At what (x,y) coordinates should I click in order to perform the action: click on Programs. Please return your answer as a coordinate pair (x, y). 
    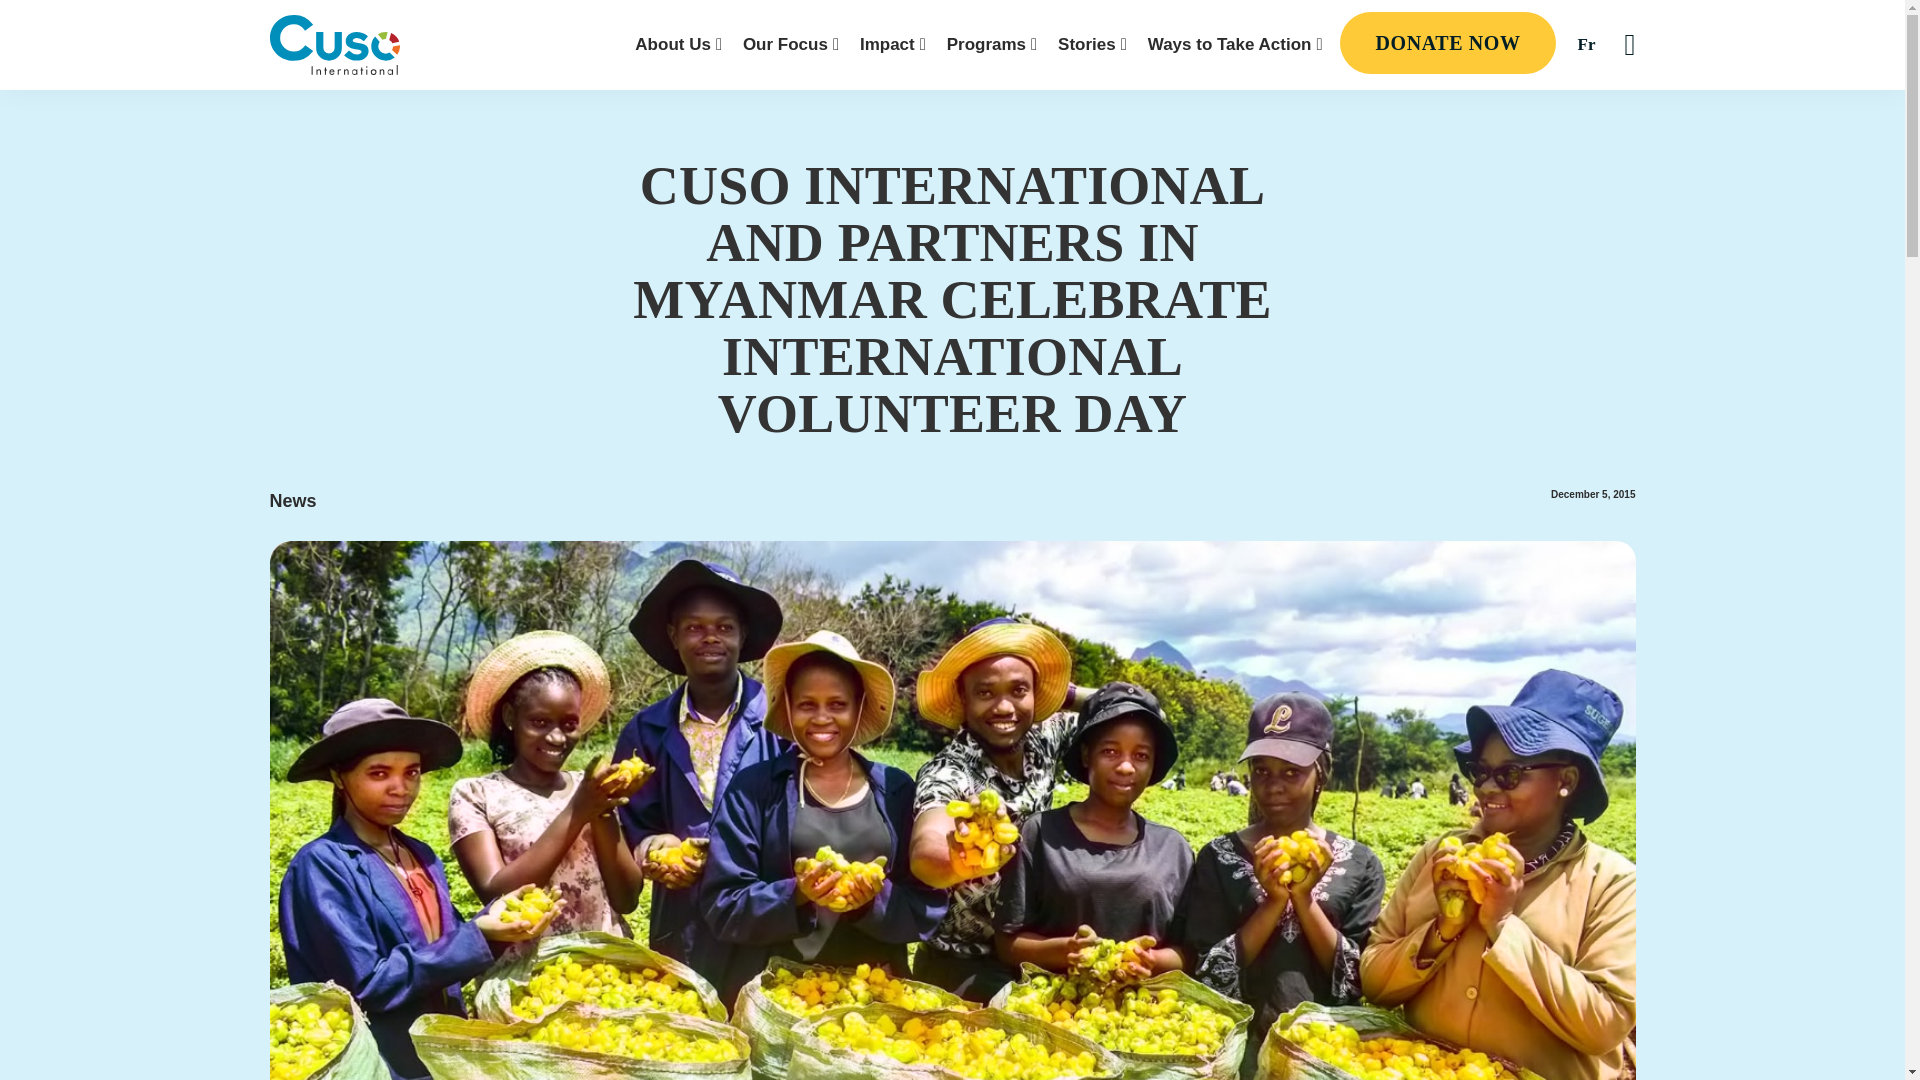
    Looking at the image, I should click on (992, 44).